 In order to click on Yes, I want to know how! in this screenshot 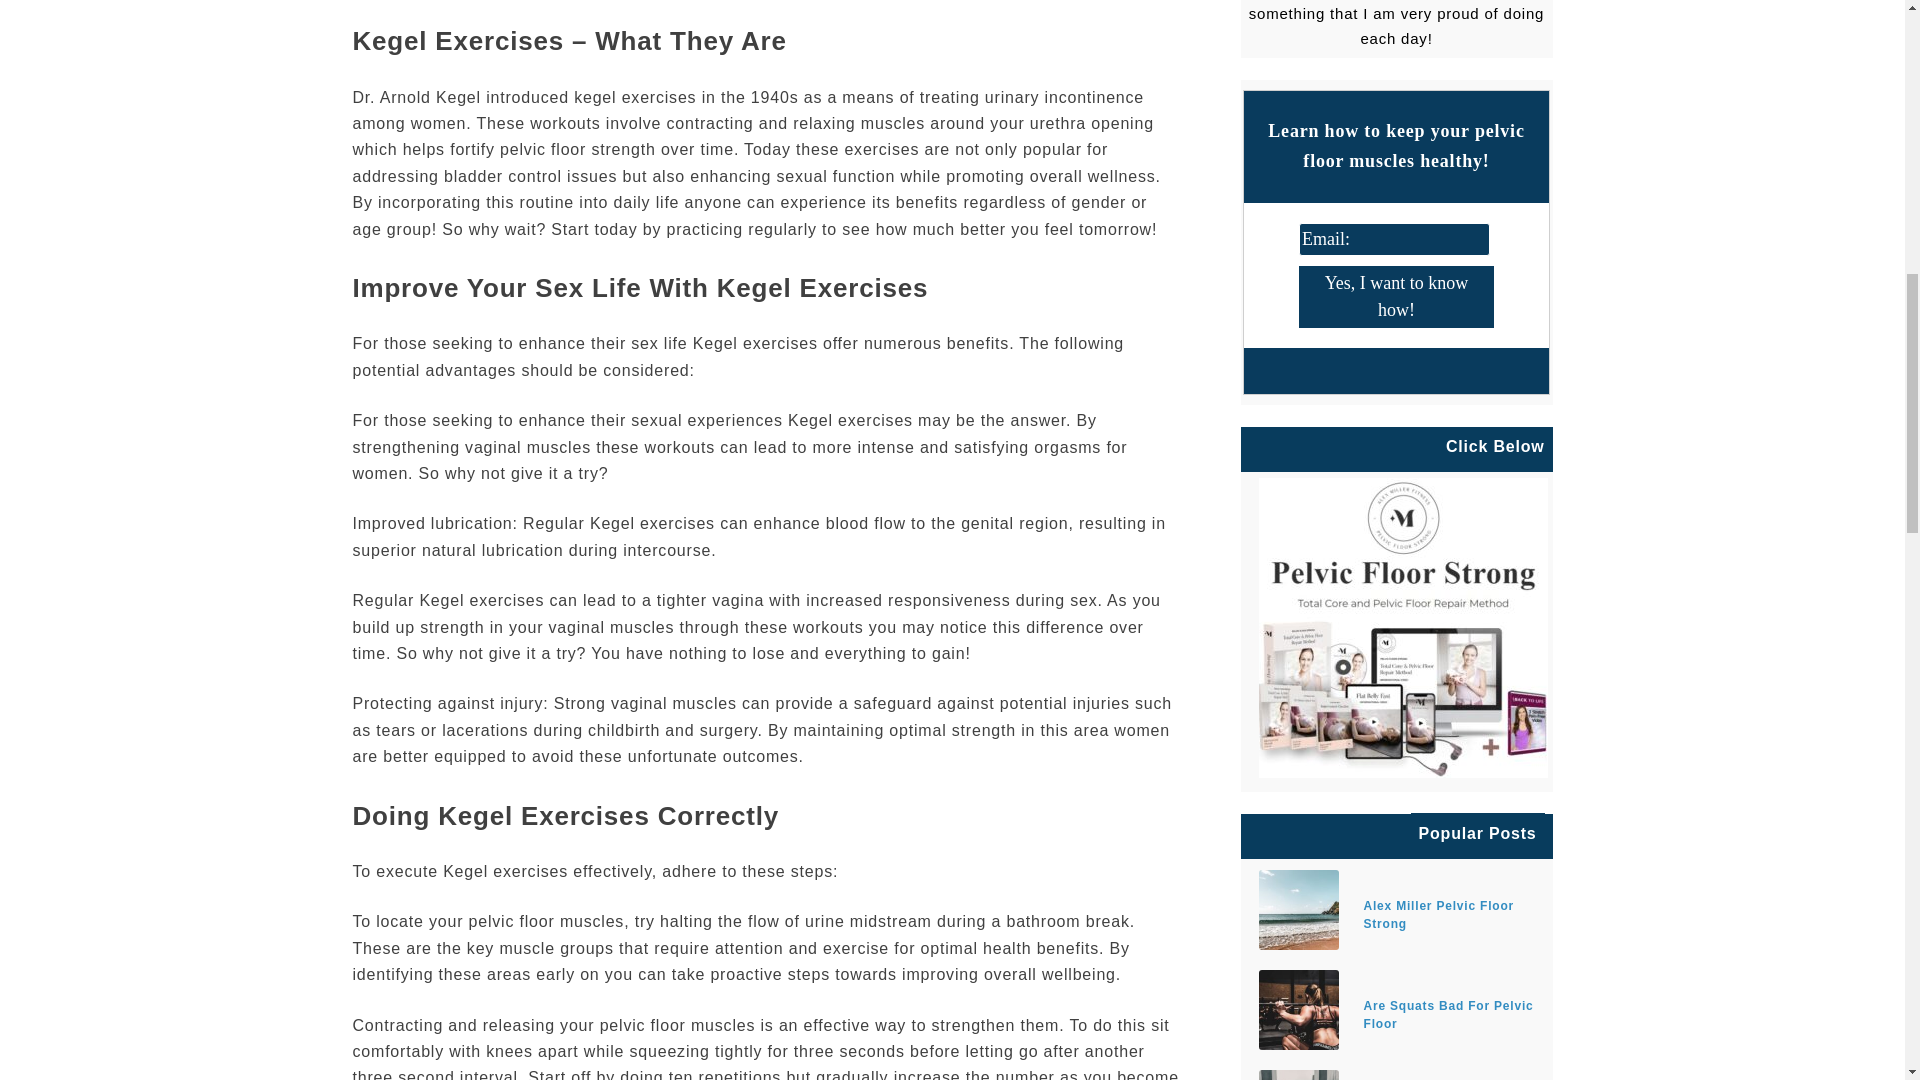, I will do `click(1396, 296)`.